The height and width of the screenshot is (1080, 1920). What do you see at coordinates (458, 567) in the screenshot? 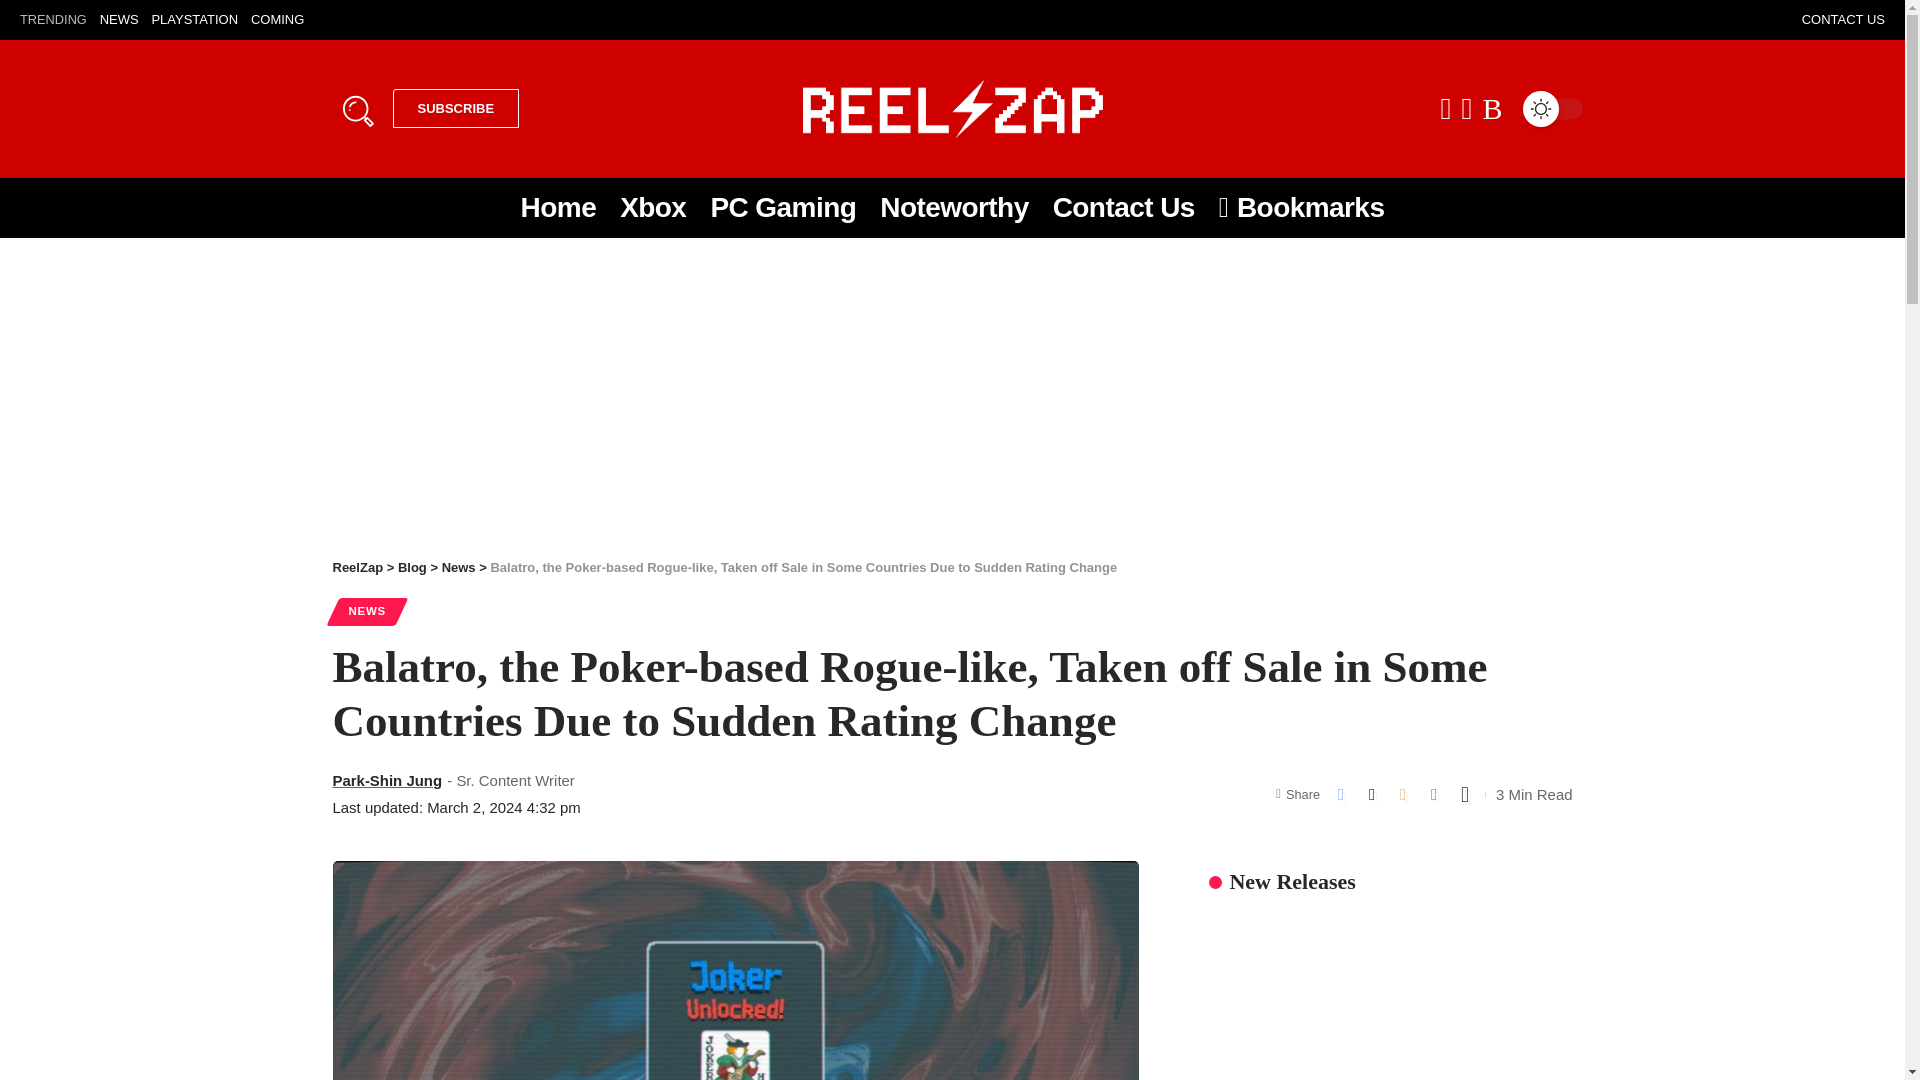
I see `Go to the News Category archives.` at bounding box center [458, 567].